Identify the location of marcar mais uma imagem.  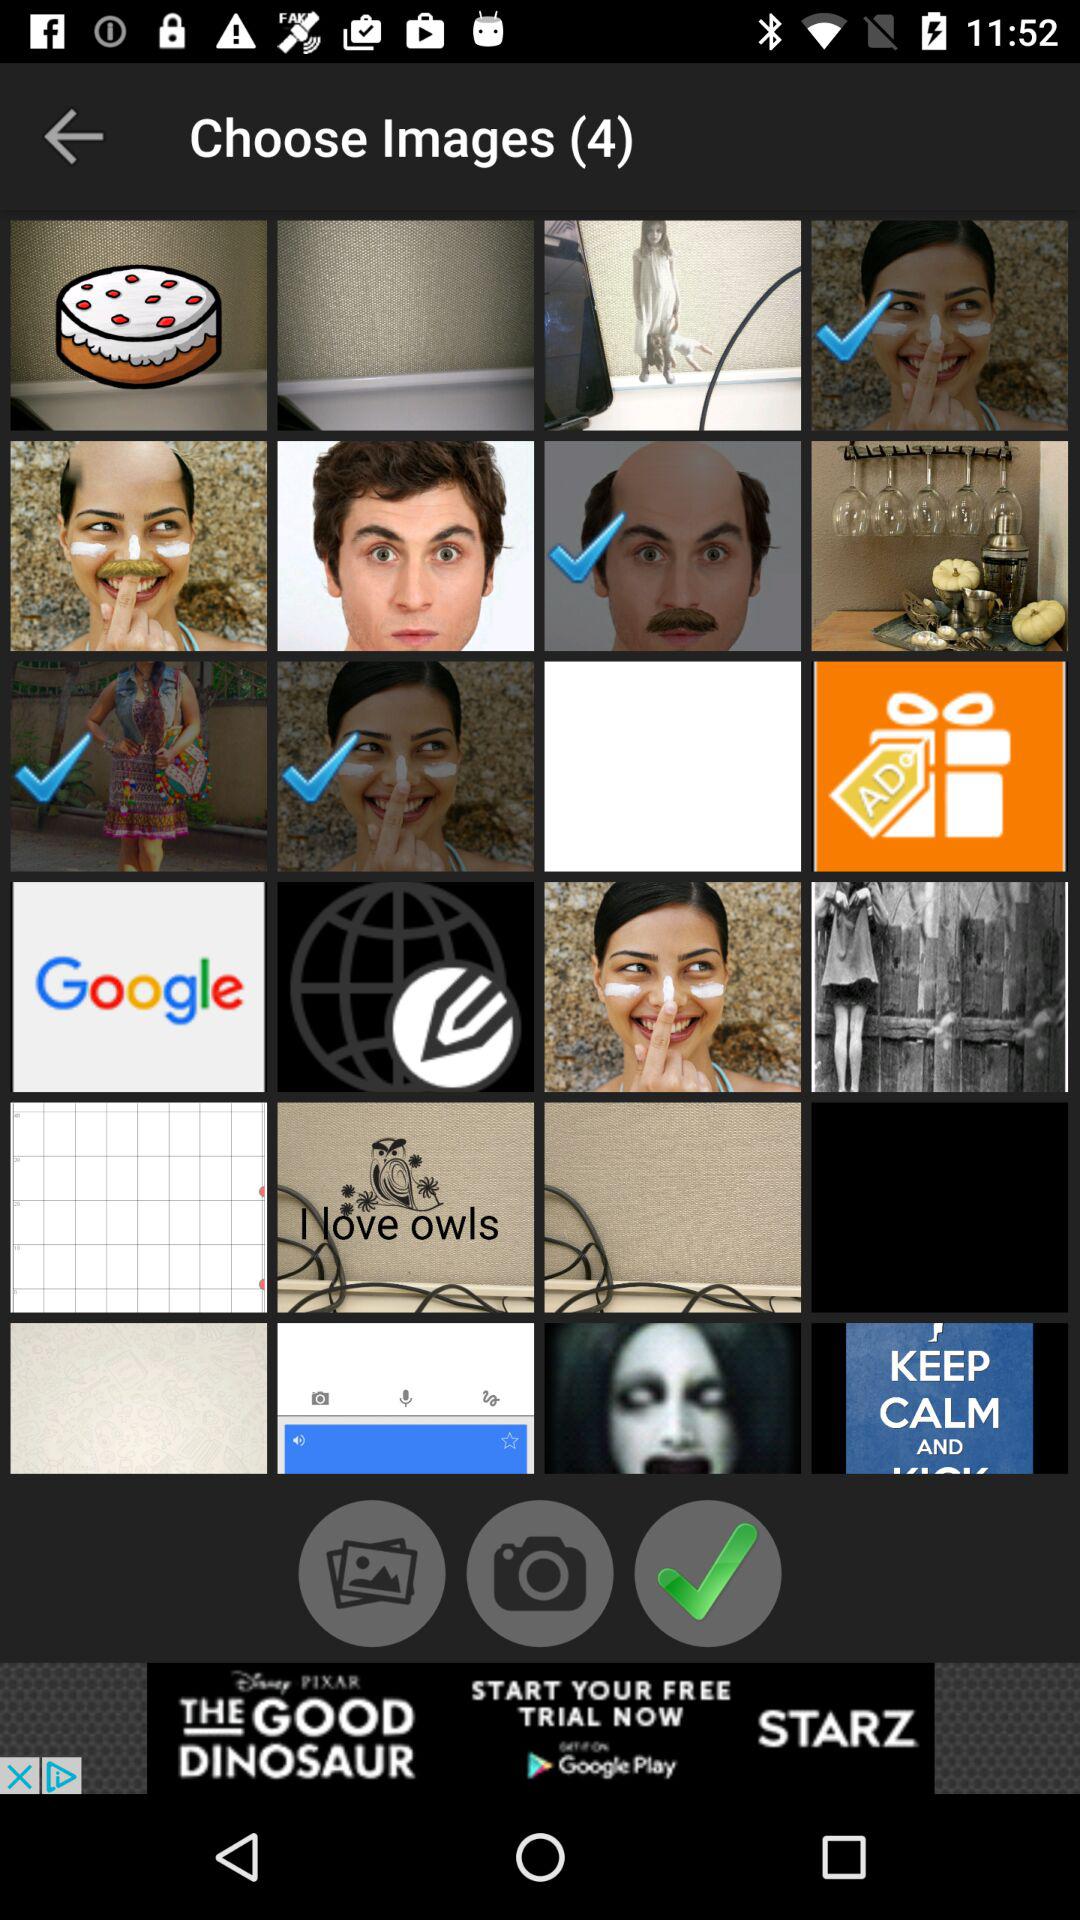
(138, 325).